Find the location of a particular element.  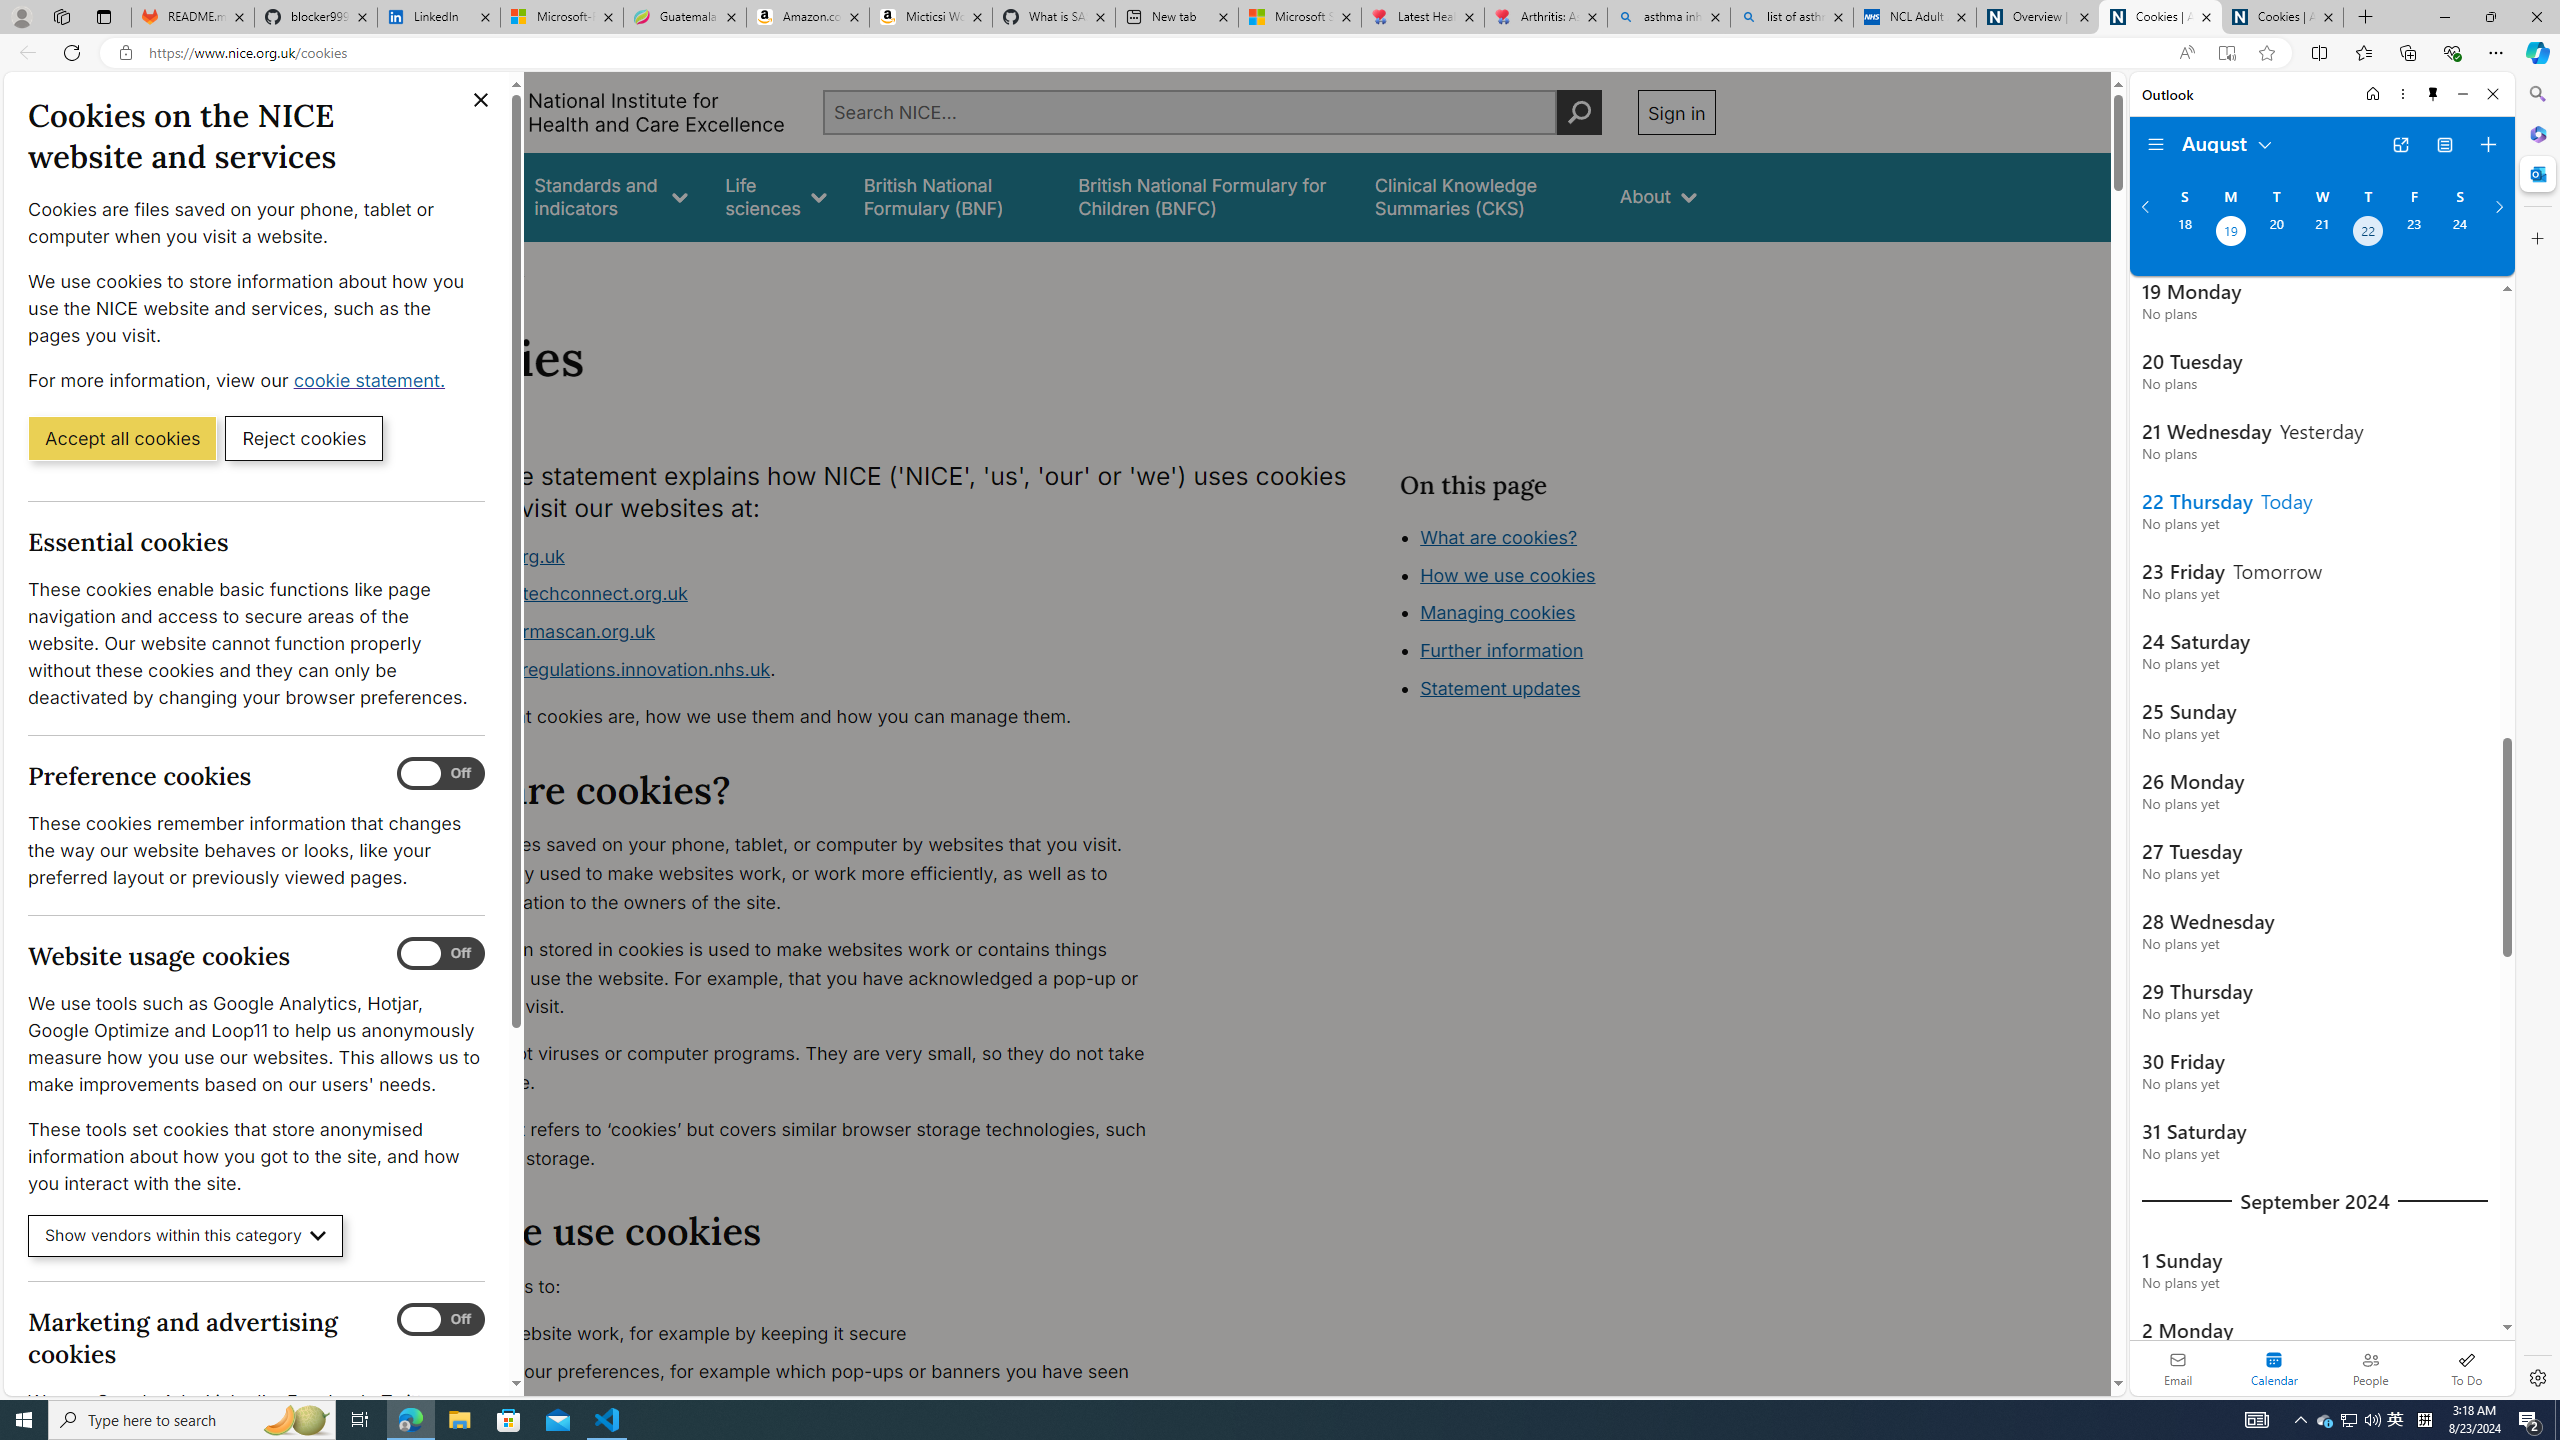

Statement updates is located at coordinates (1501, 688).